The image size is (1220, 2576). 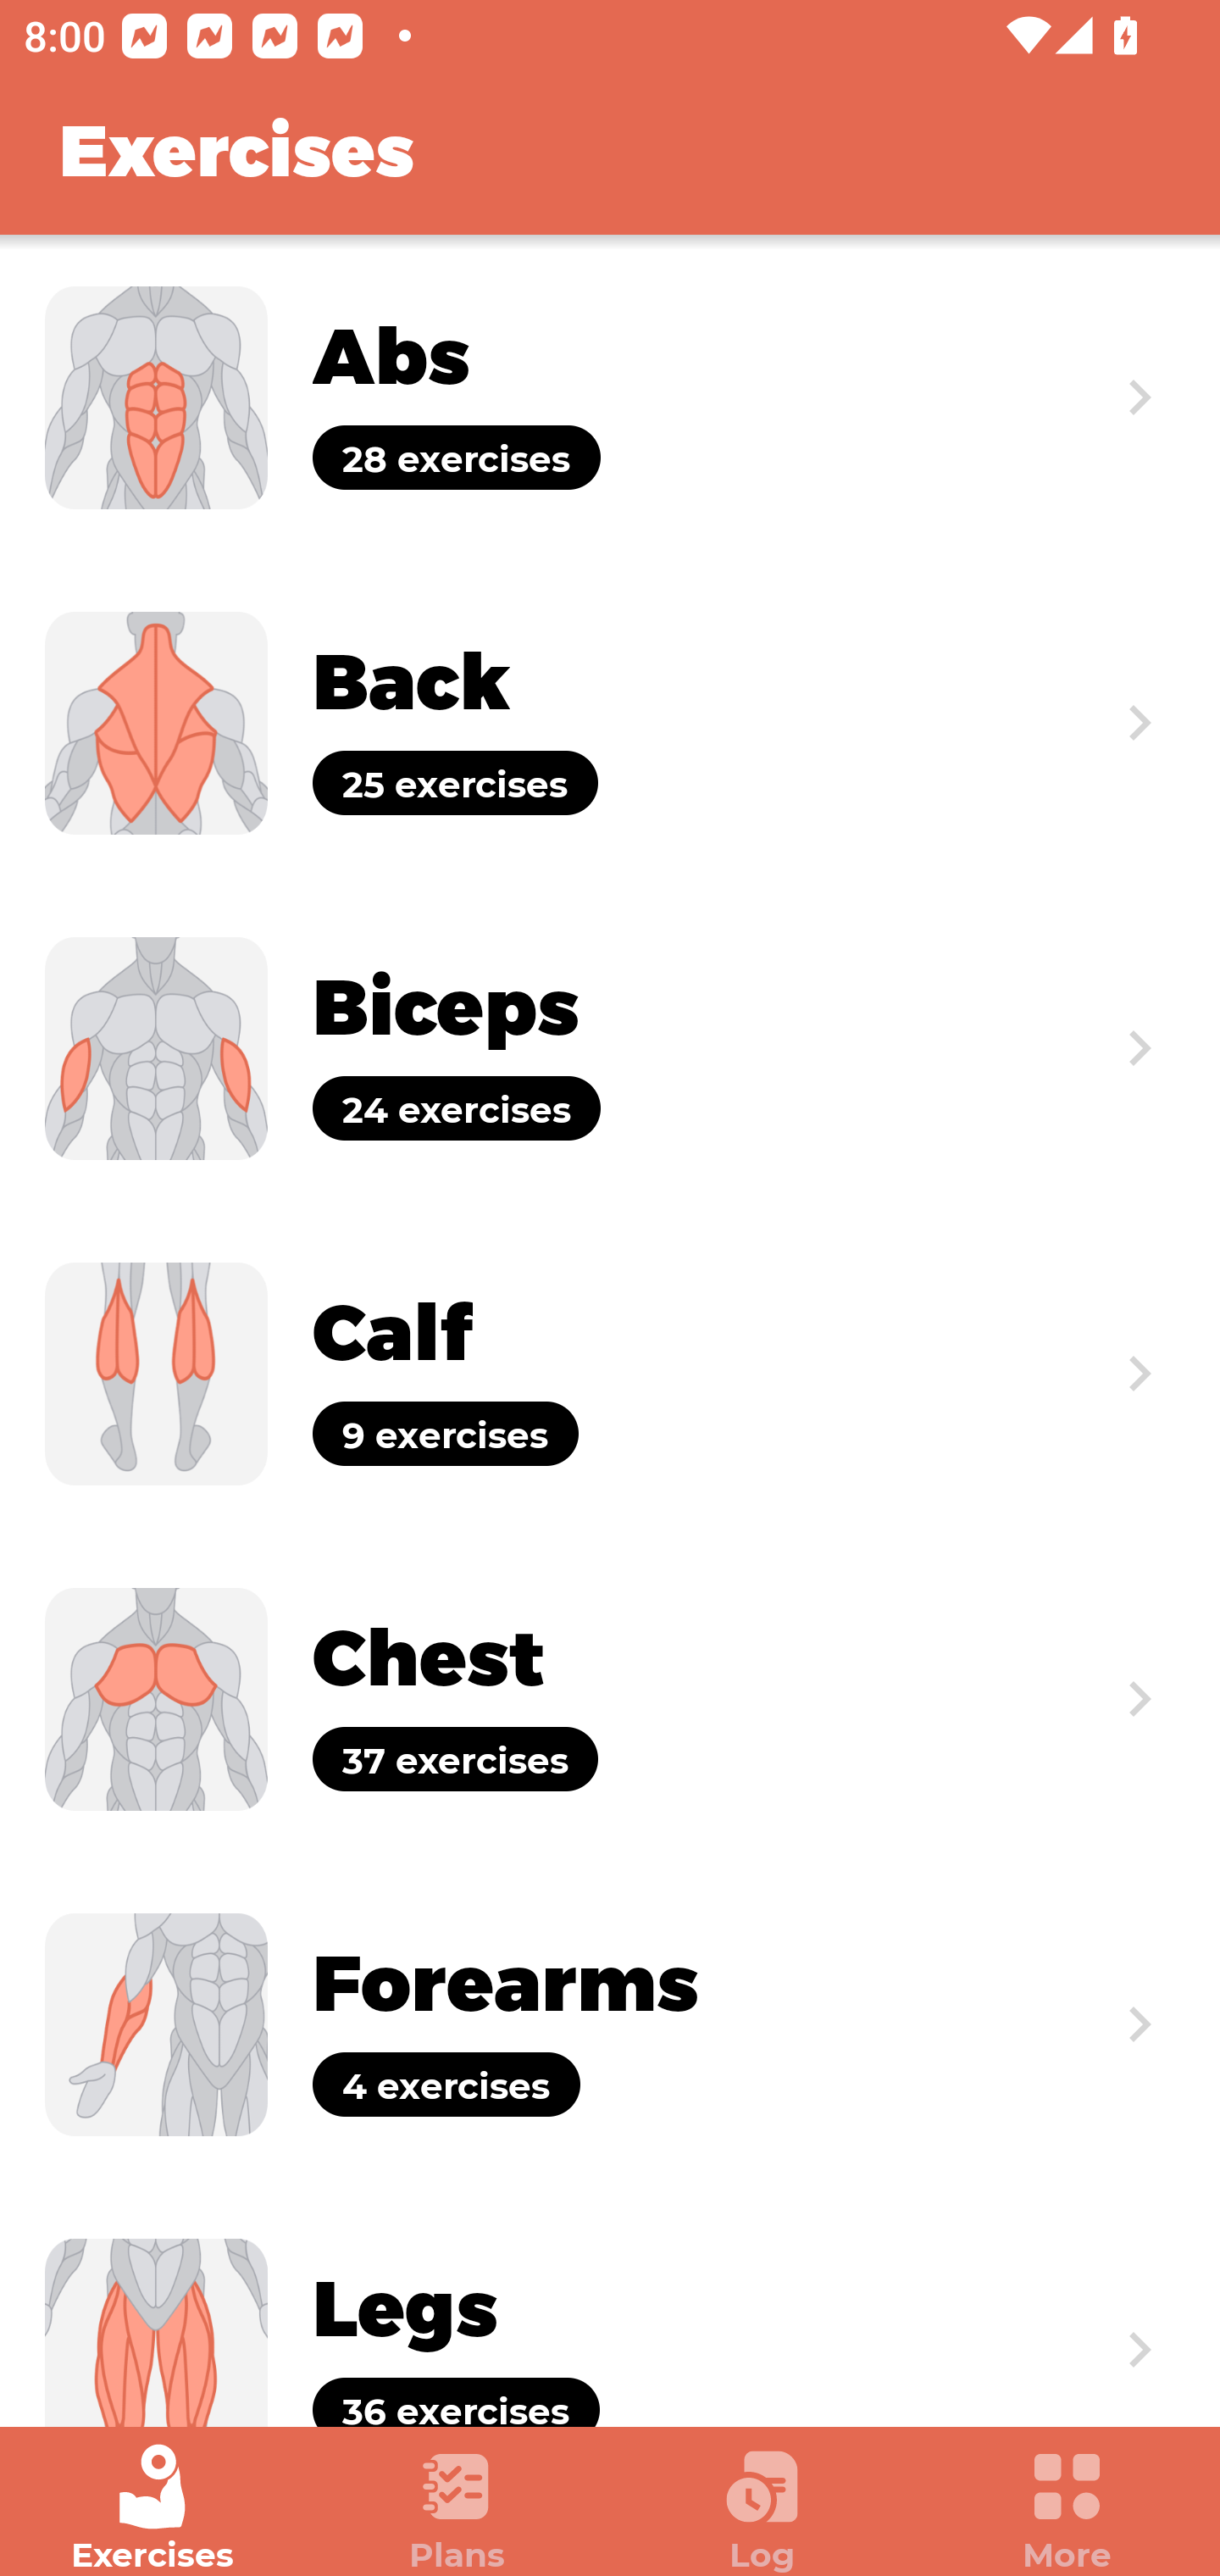 I want to click on Log, so click(x=762, y=2508).